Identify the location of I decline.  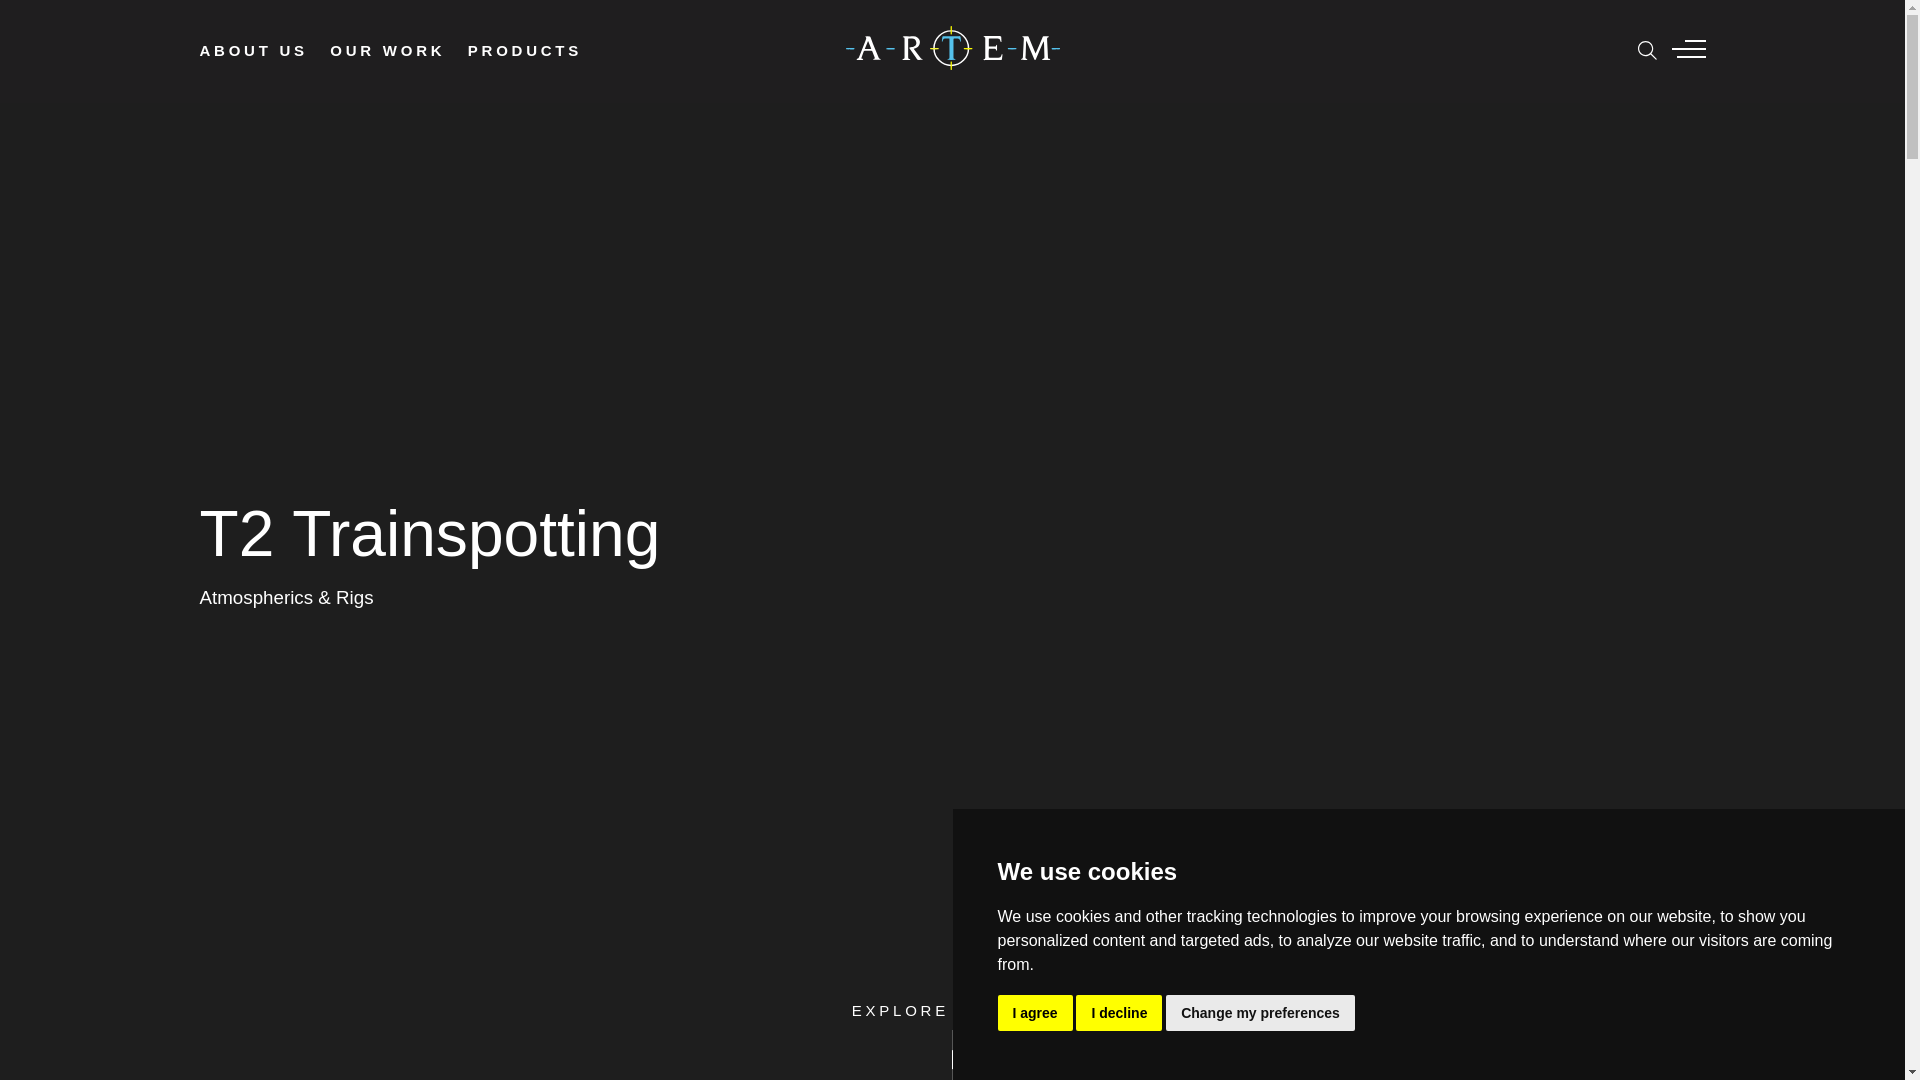
(1118, 1012).